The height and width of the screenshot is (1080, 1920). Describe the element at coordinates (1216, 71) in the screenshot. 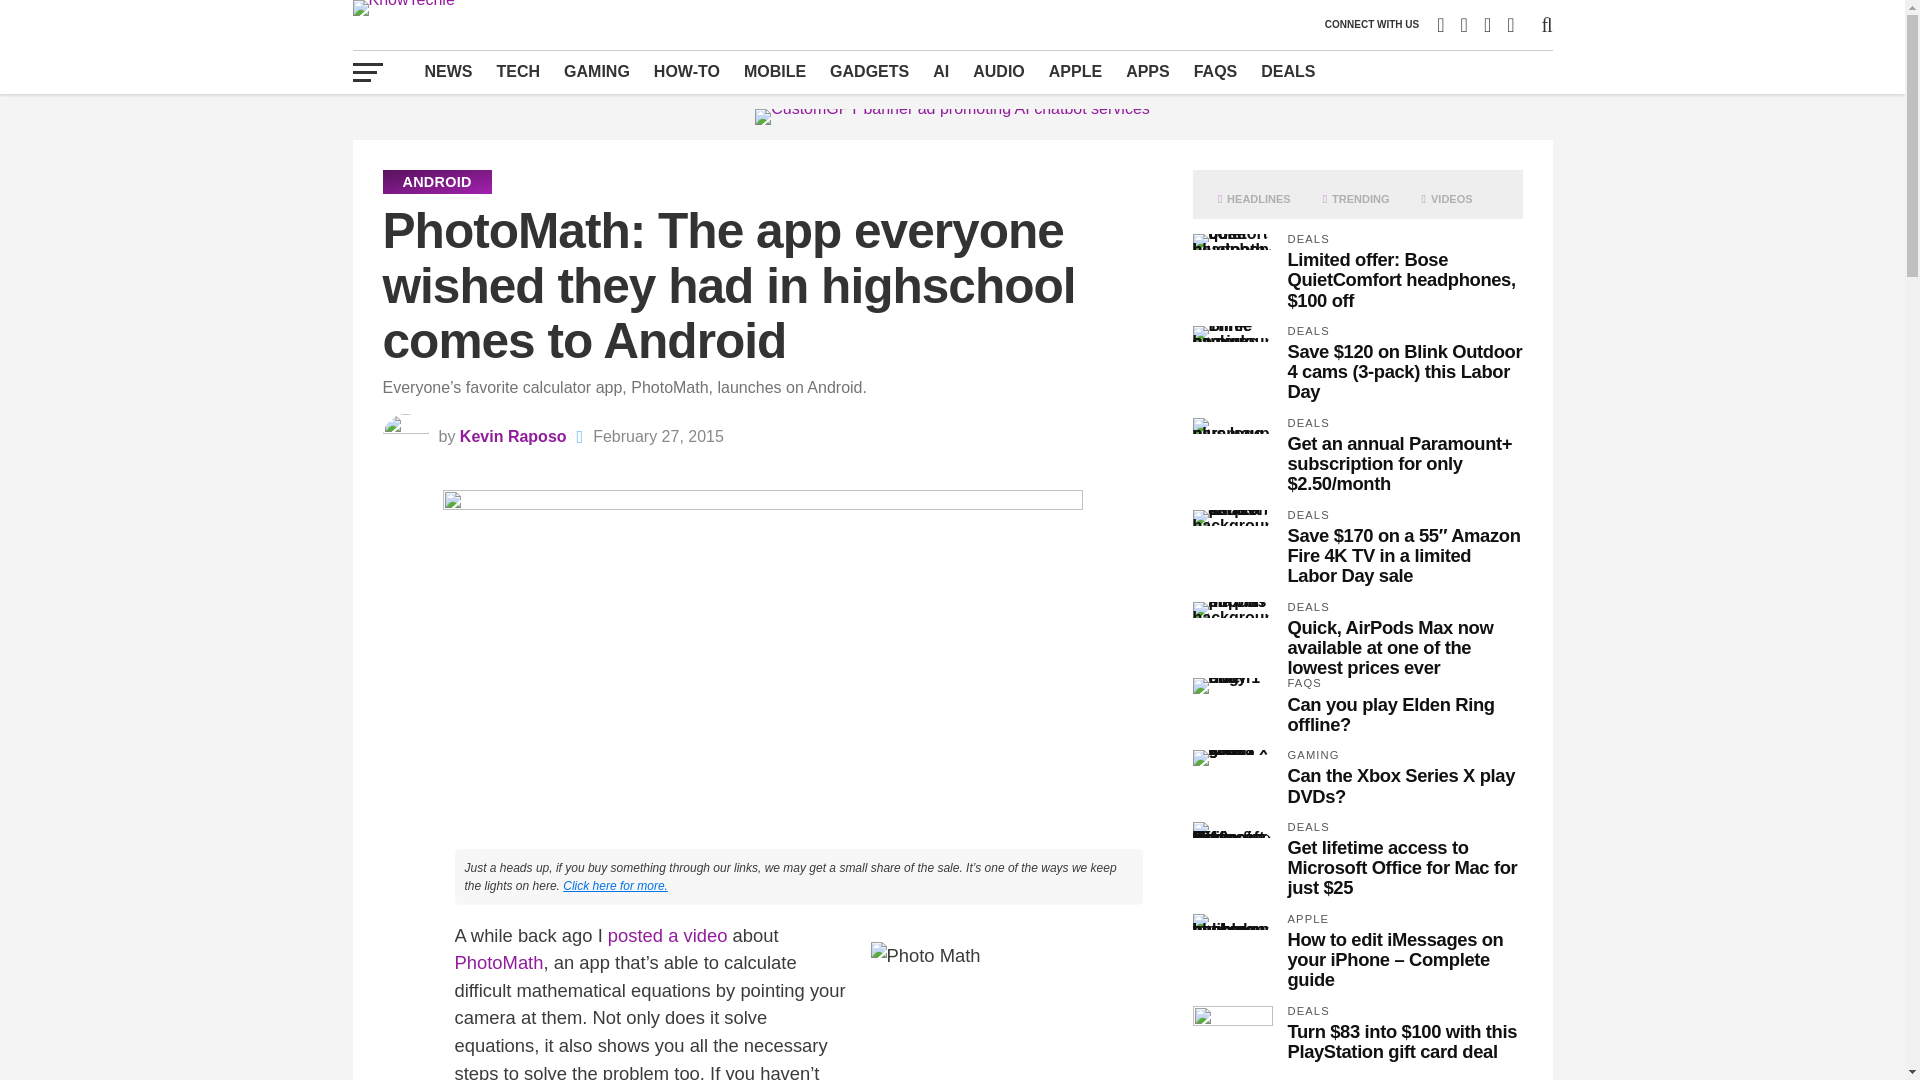

I see `FAQS` at that location.